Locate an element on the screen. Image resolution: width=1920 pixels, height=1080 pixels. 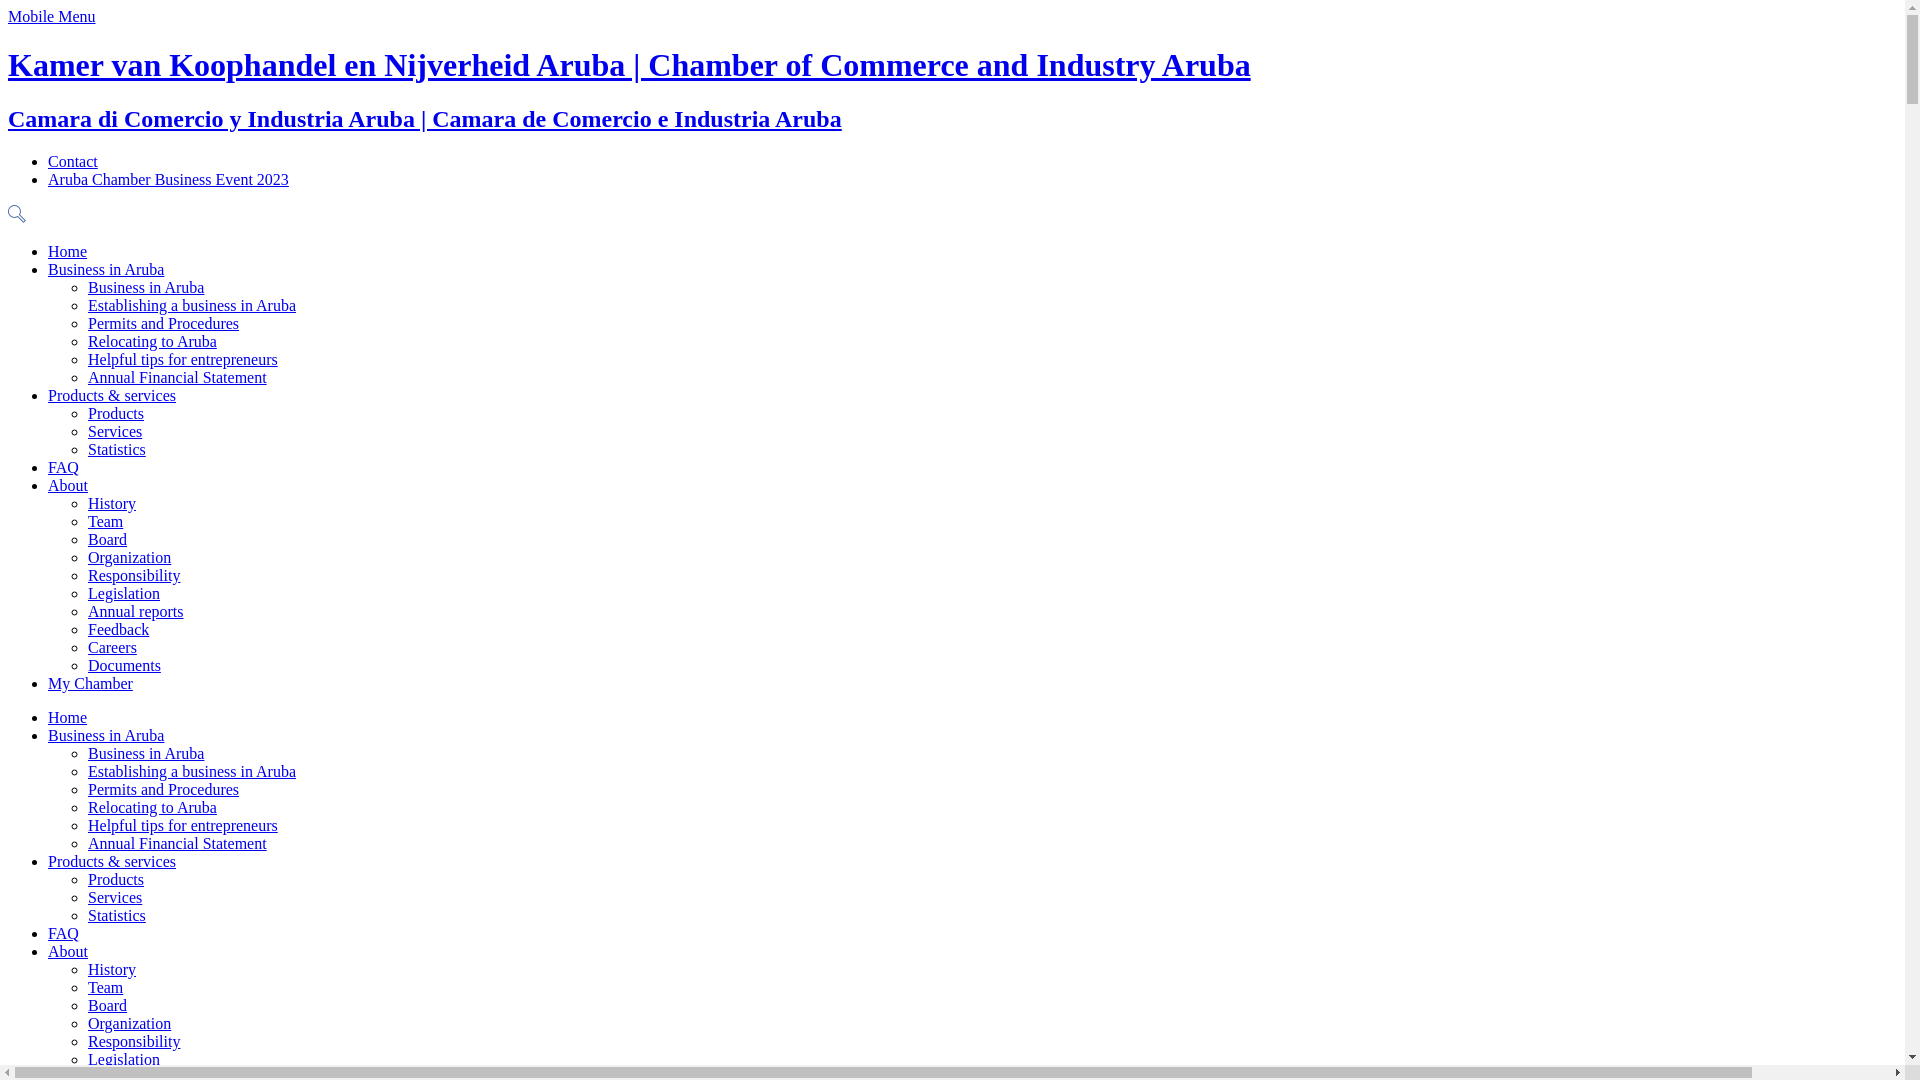
Documents is located at coordinates (124, 666).